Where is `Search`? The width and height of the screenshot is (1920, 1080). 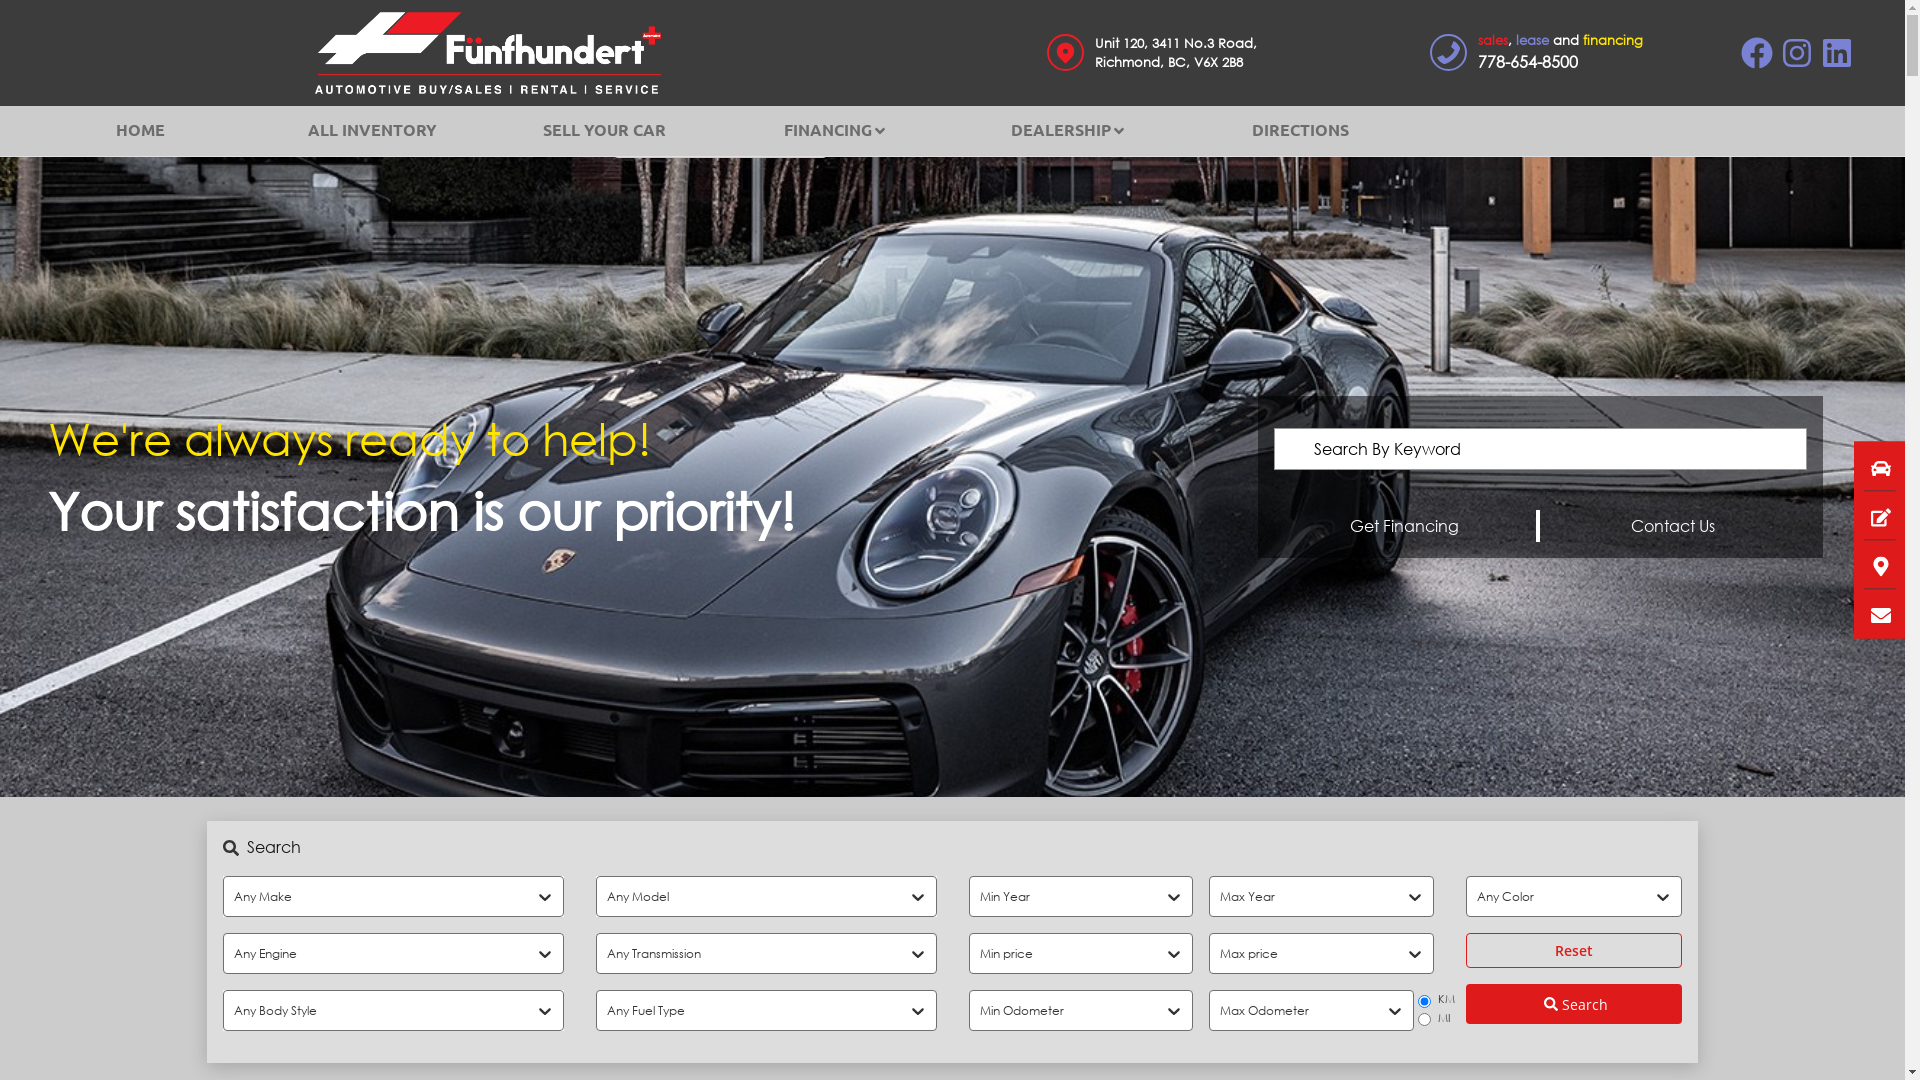 Search is located at coordinates (1574, 1004).